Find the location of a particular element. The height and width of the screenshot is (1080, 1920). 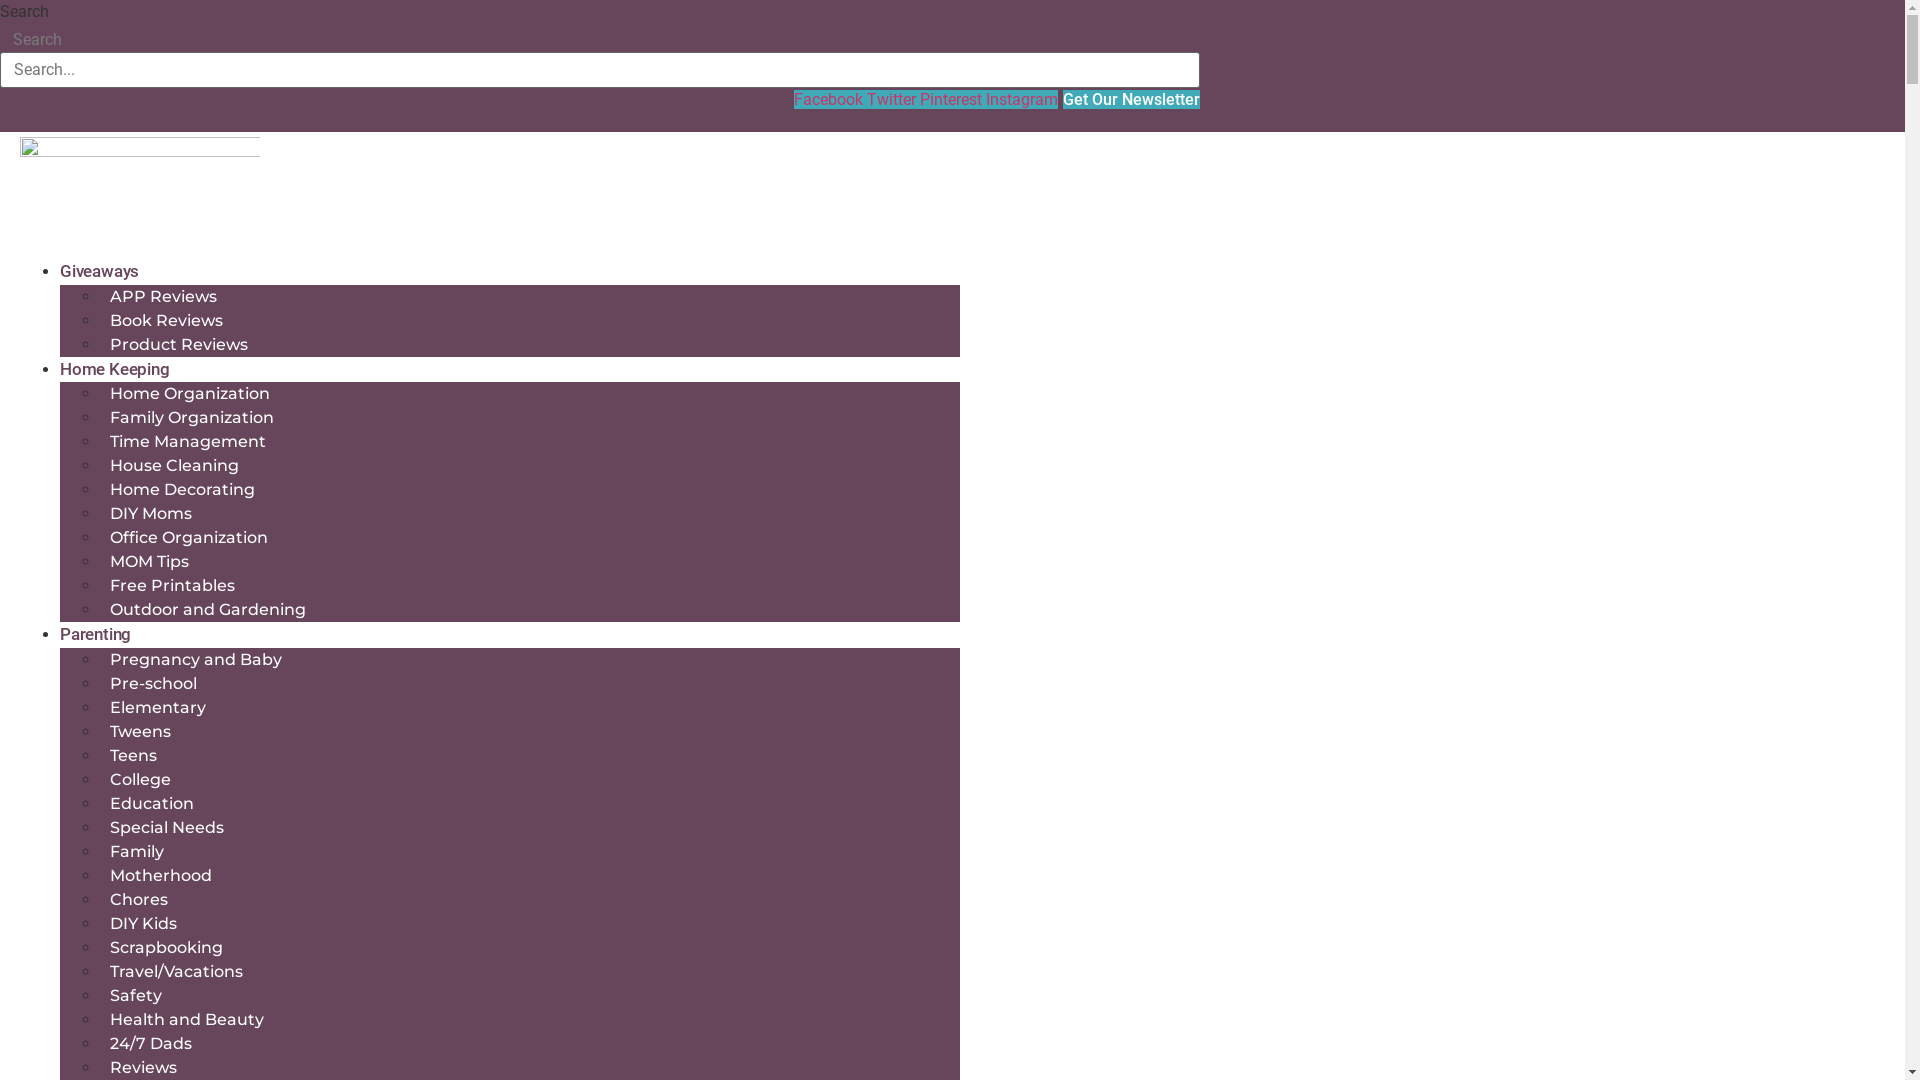

Travel/Vacations is located at coordinates (176, 972).